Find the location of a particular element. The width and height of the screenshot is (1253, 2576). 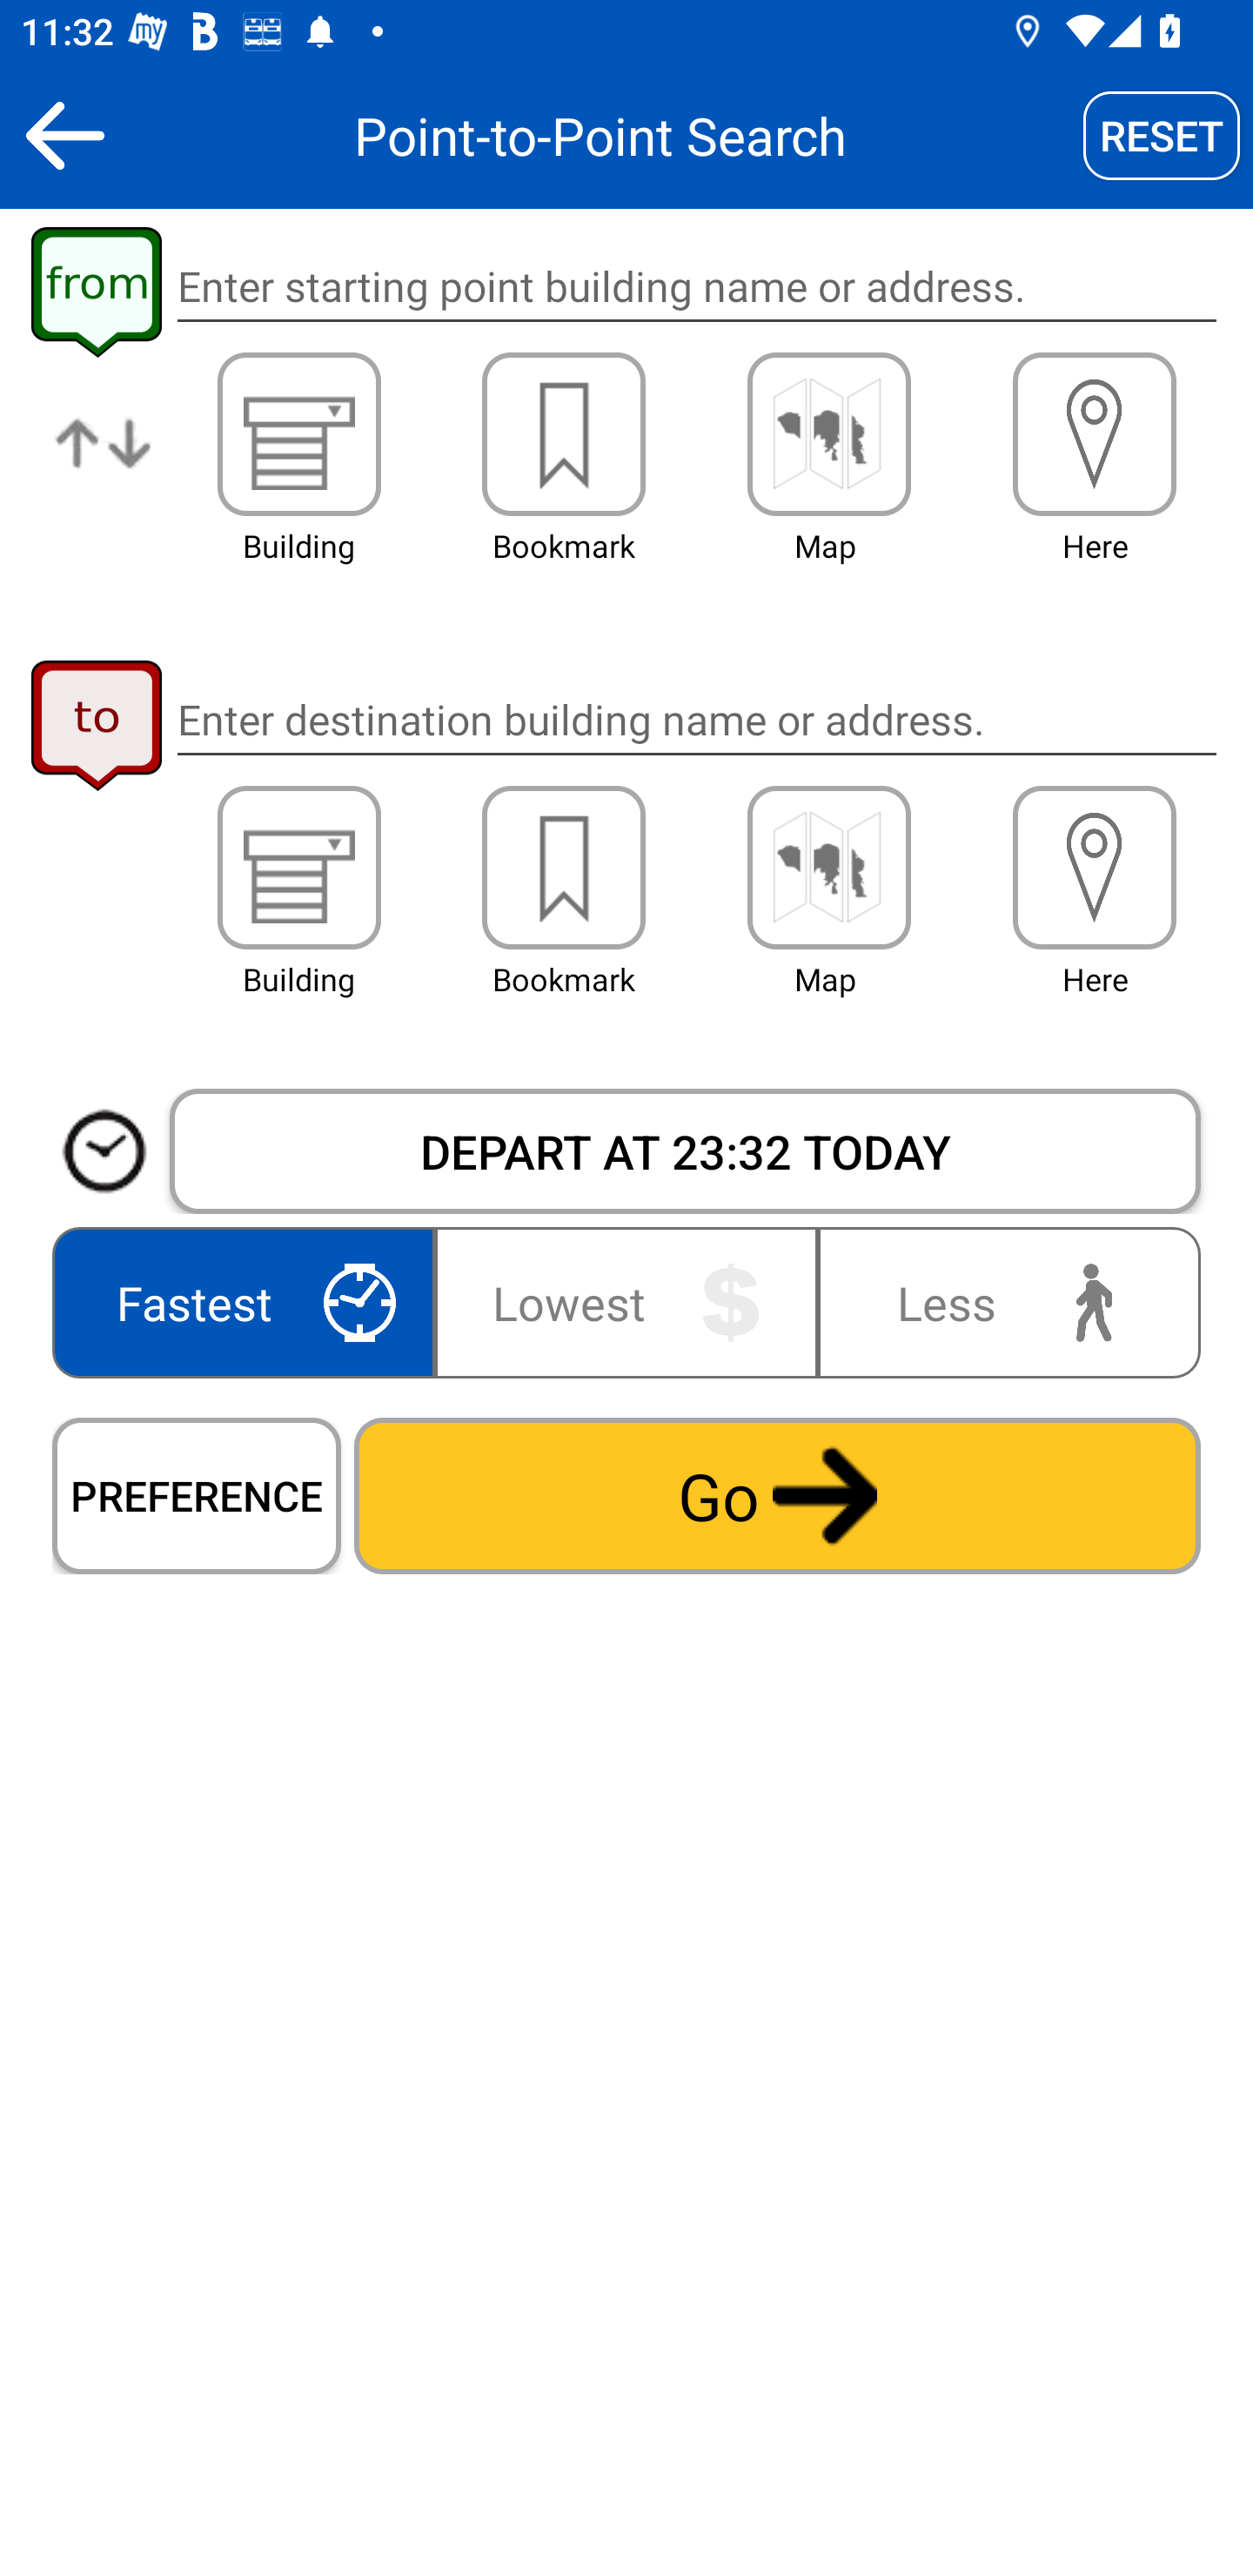

PREFERENCE Preference is located at coordinates (197, 1495).